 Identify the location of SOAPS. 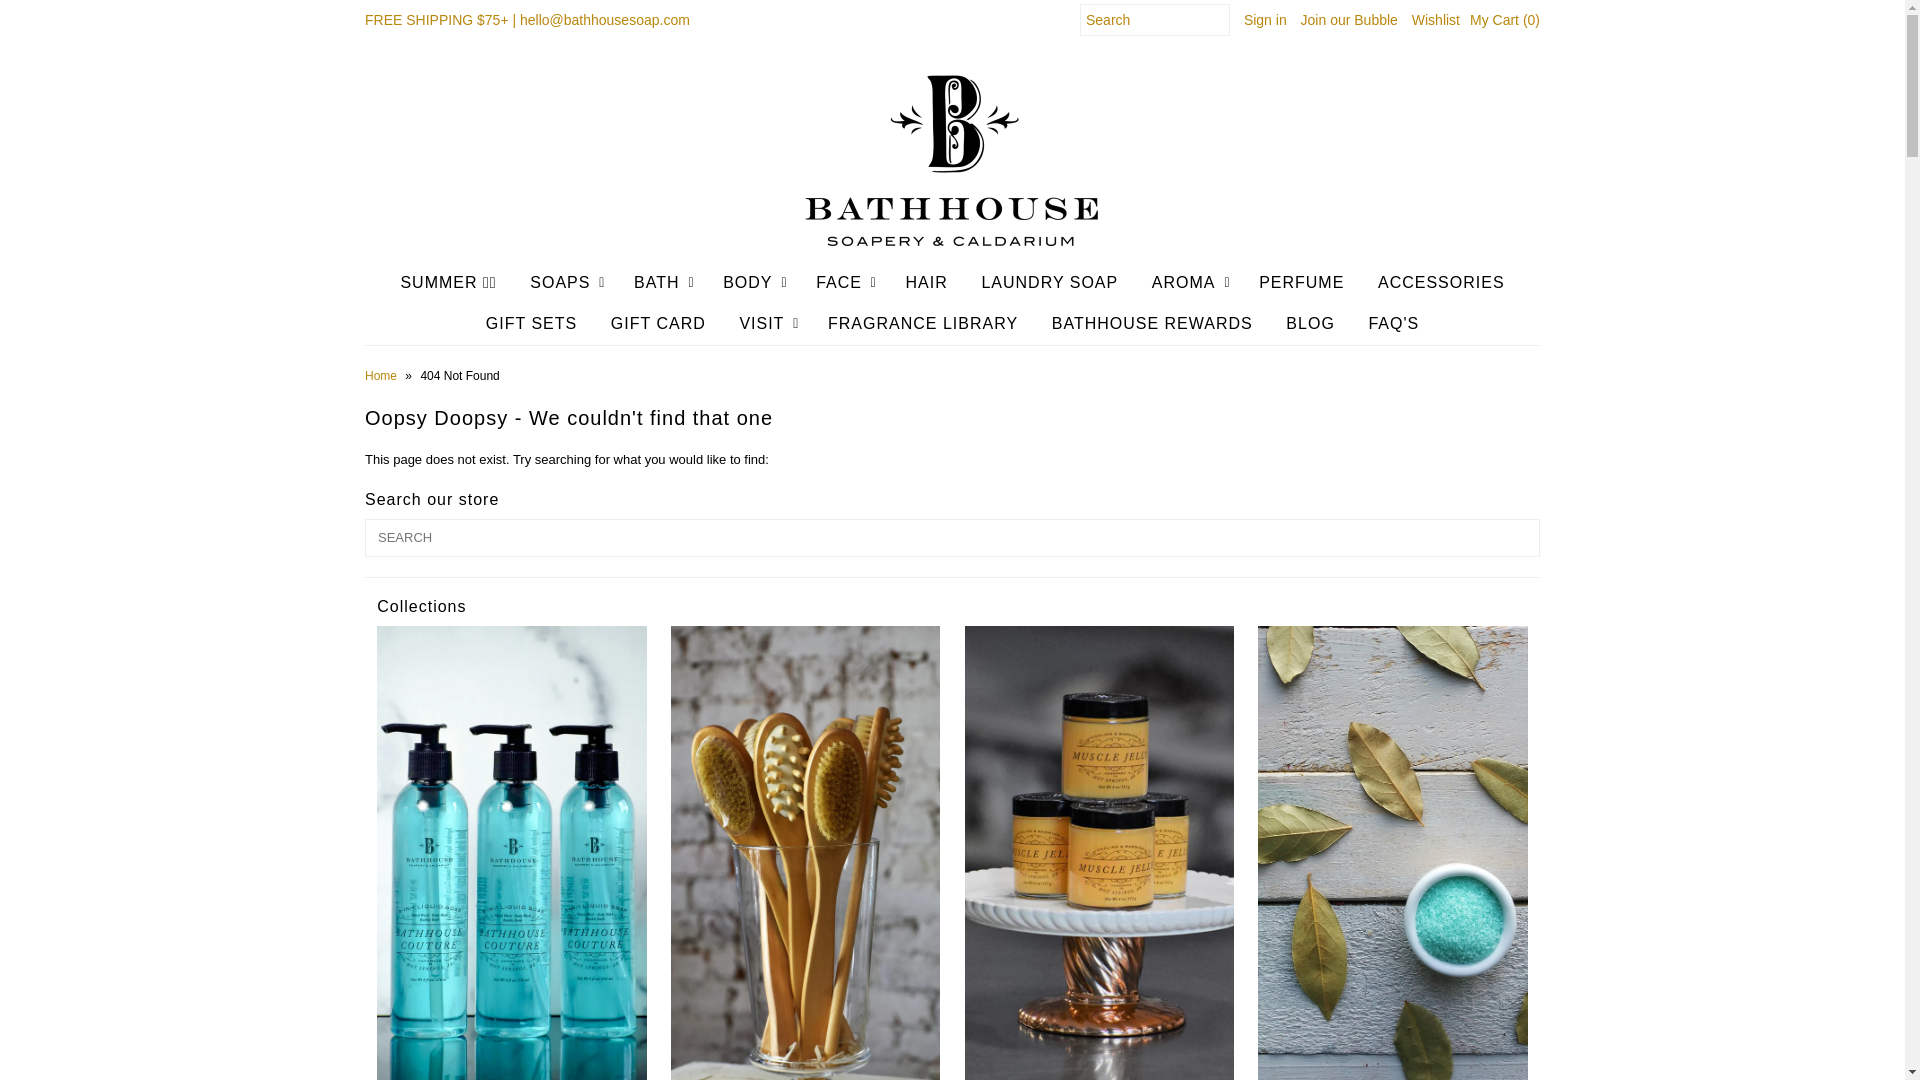
(559, 283).